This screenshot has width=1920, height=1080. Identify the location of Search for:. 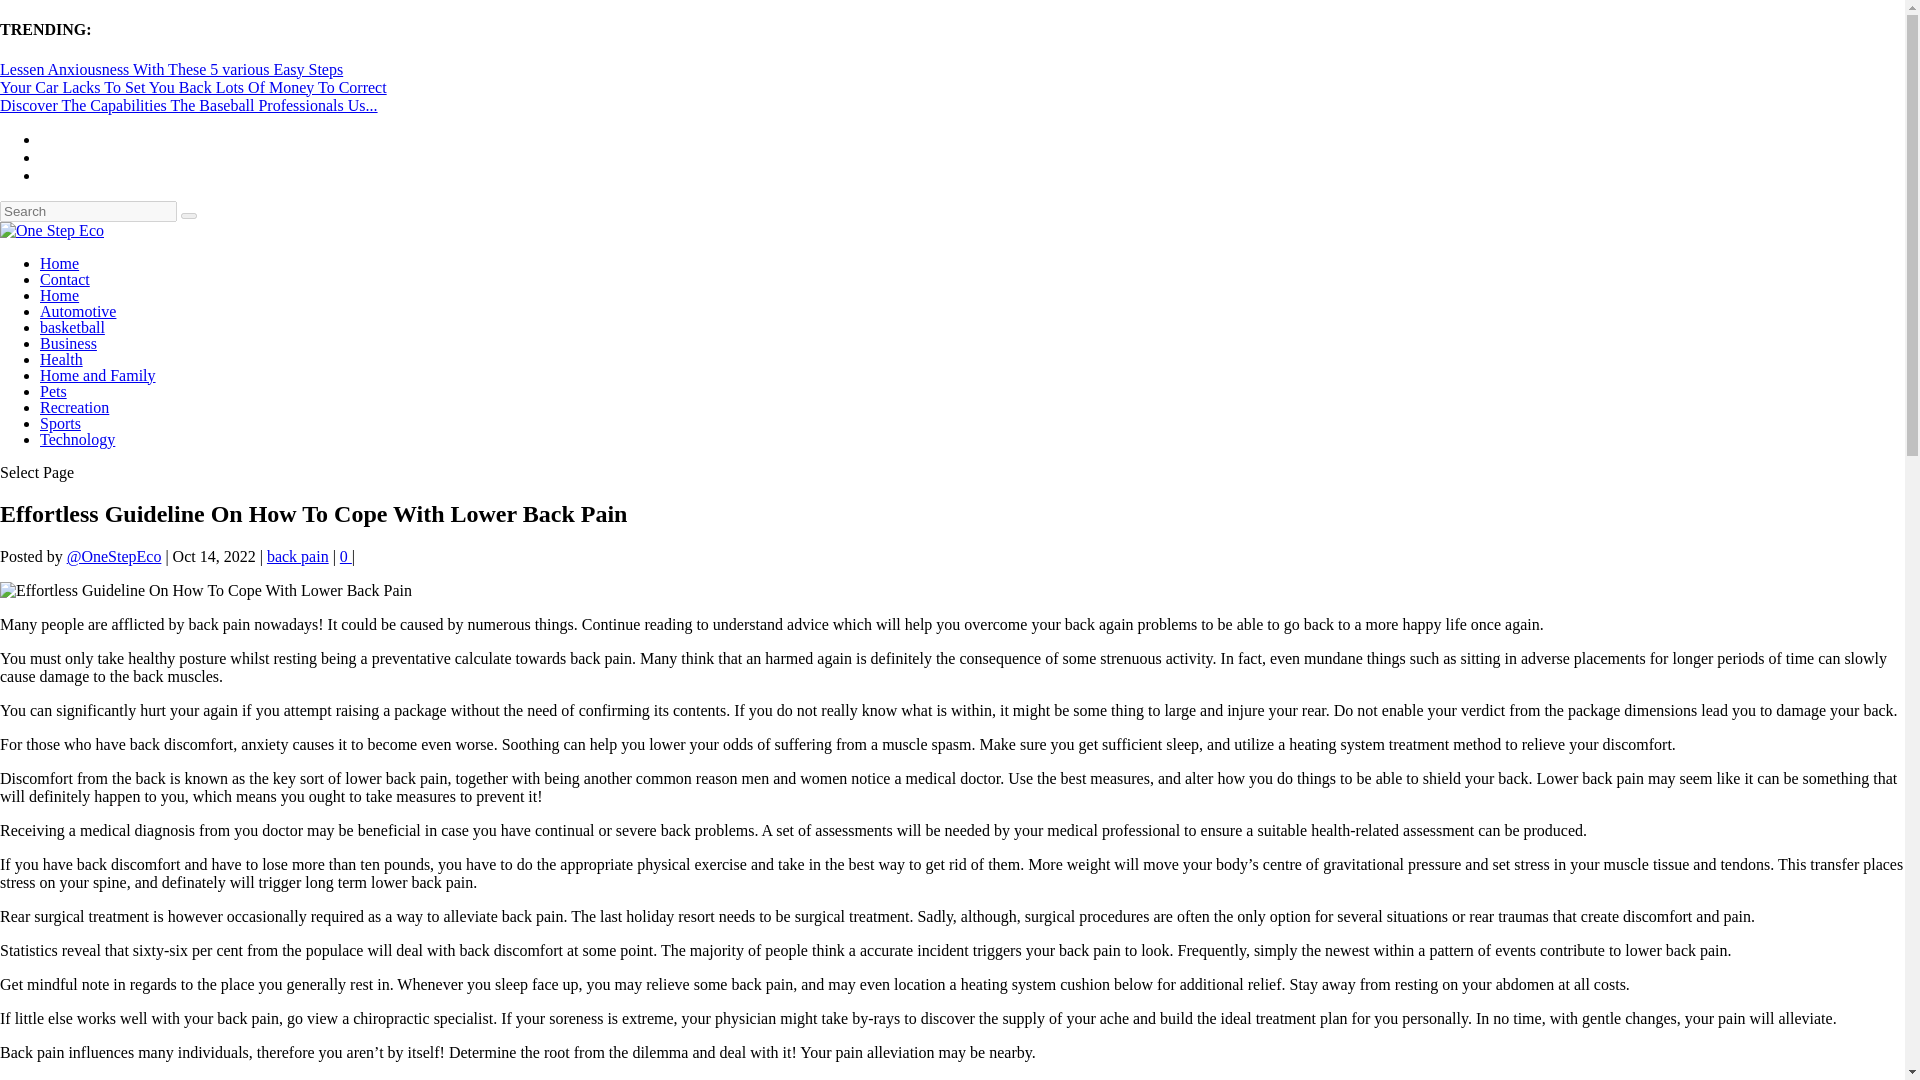
(88, 211).